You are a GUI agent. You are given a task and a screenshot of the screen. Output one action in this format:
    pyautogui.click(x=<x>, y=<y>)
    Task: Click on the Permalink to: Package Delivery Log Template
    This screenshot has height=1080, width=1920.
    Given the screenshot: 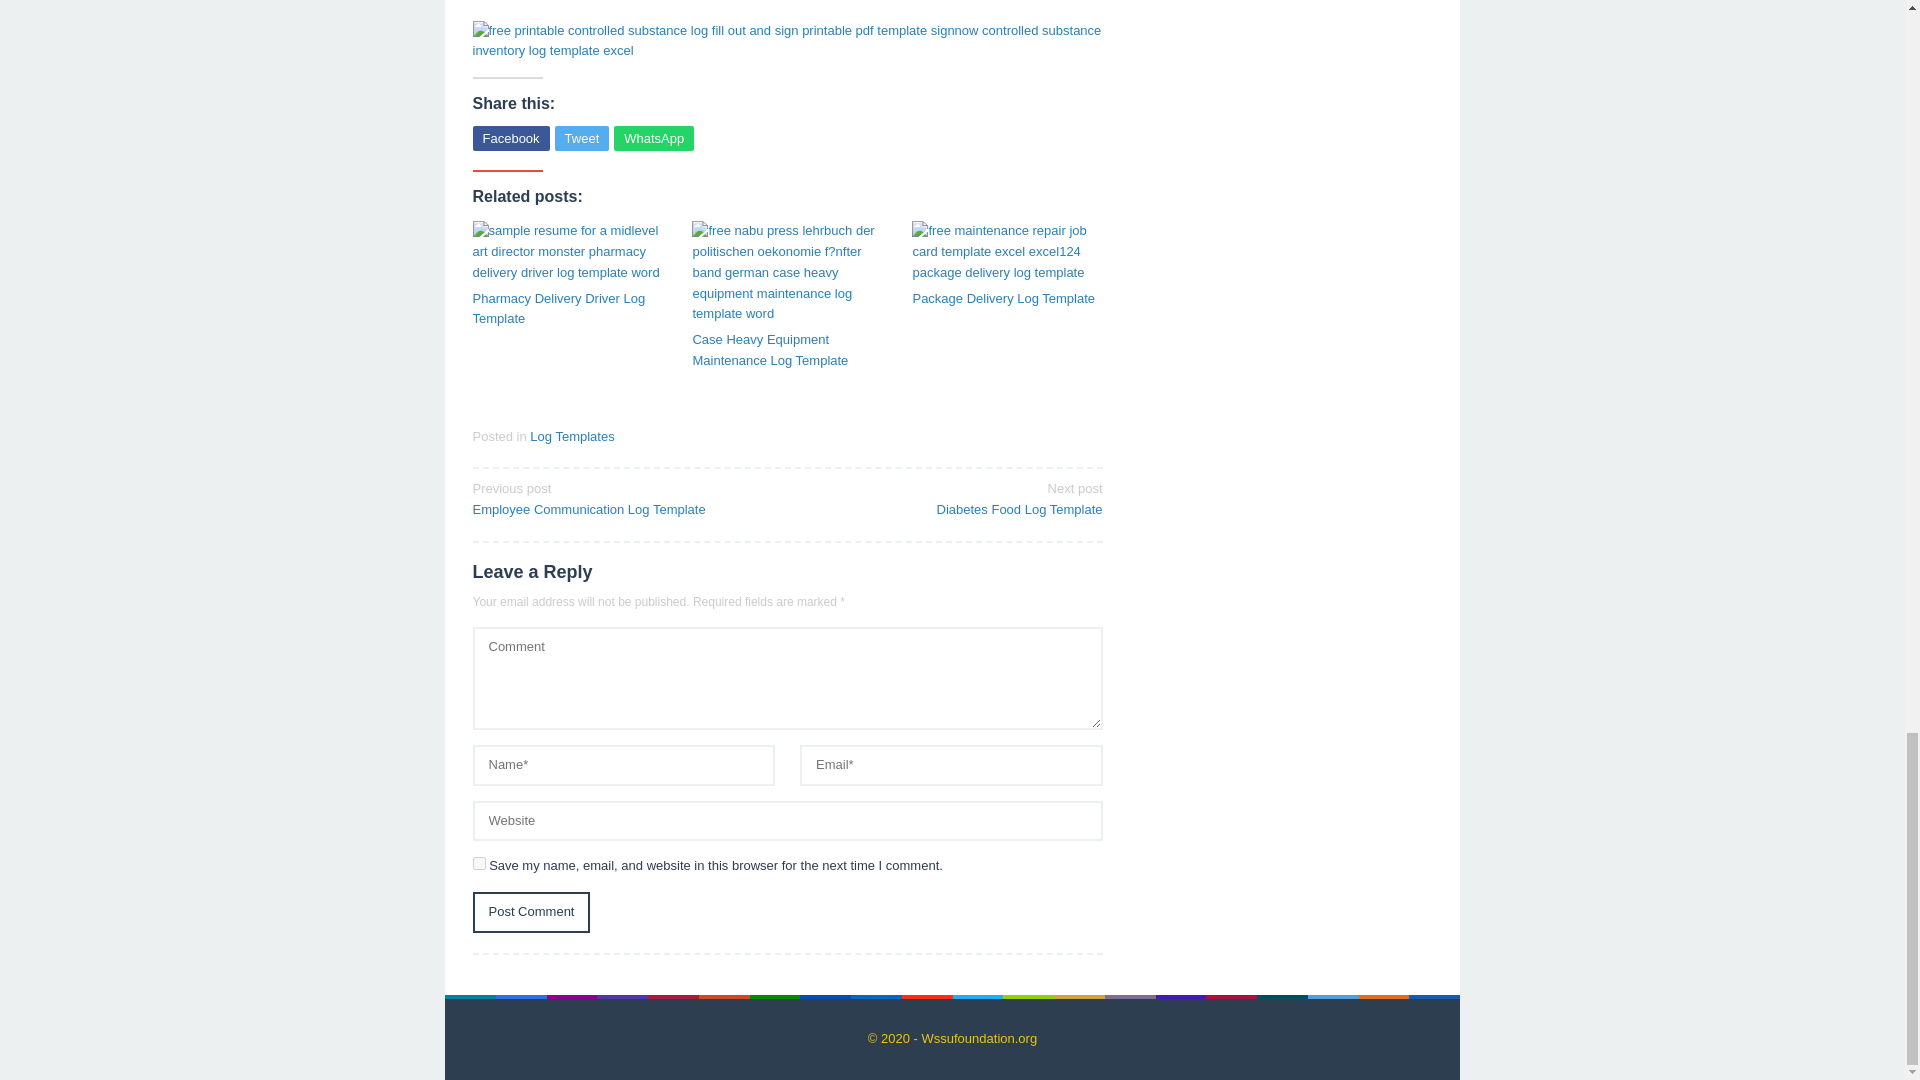 What is the action you would take?
    pyautogui.click(x=567, y=310)
    